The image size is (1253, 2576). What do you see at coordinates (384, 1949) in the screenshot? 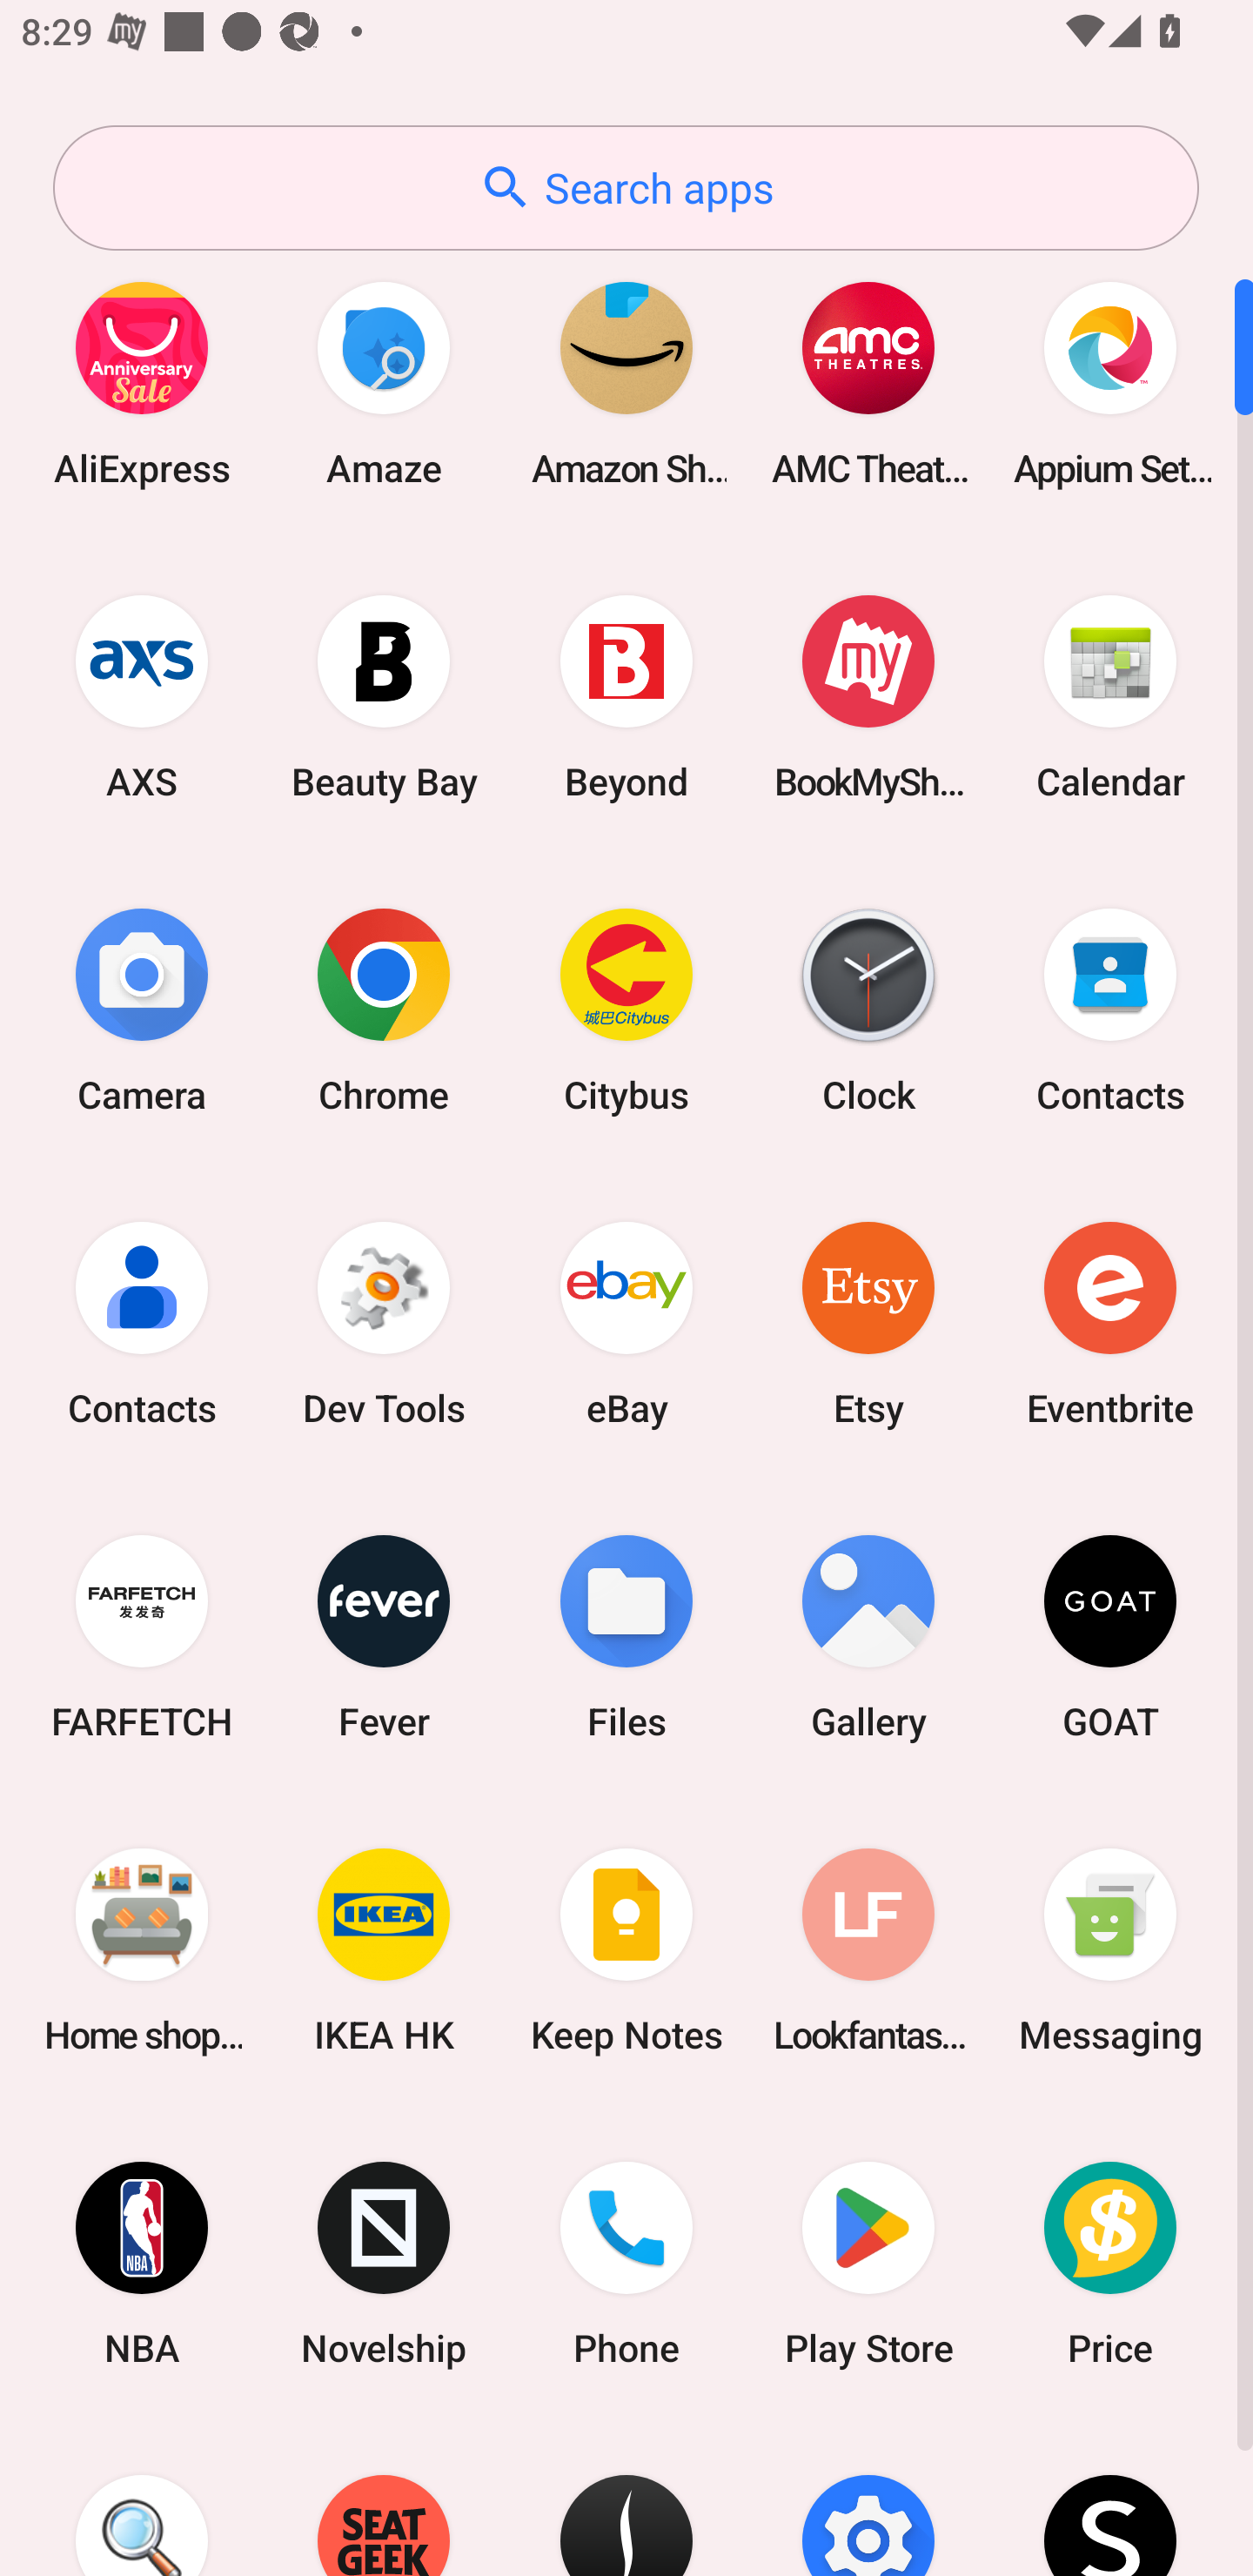
I see `IKEA HK` at bounding box center [384, 1949].